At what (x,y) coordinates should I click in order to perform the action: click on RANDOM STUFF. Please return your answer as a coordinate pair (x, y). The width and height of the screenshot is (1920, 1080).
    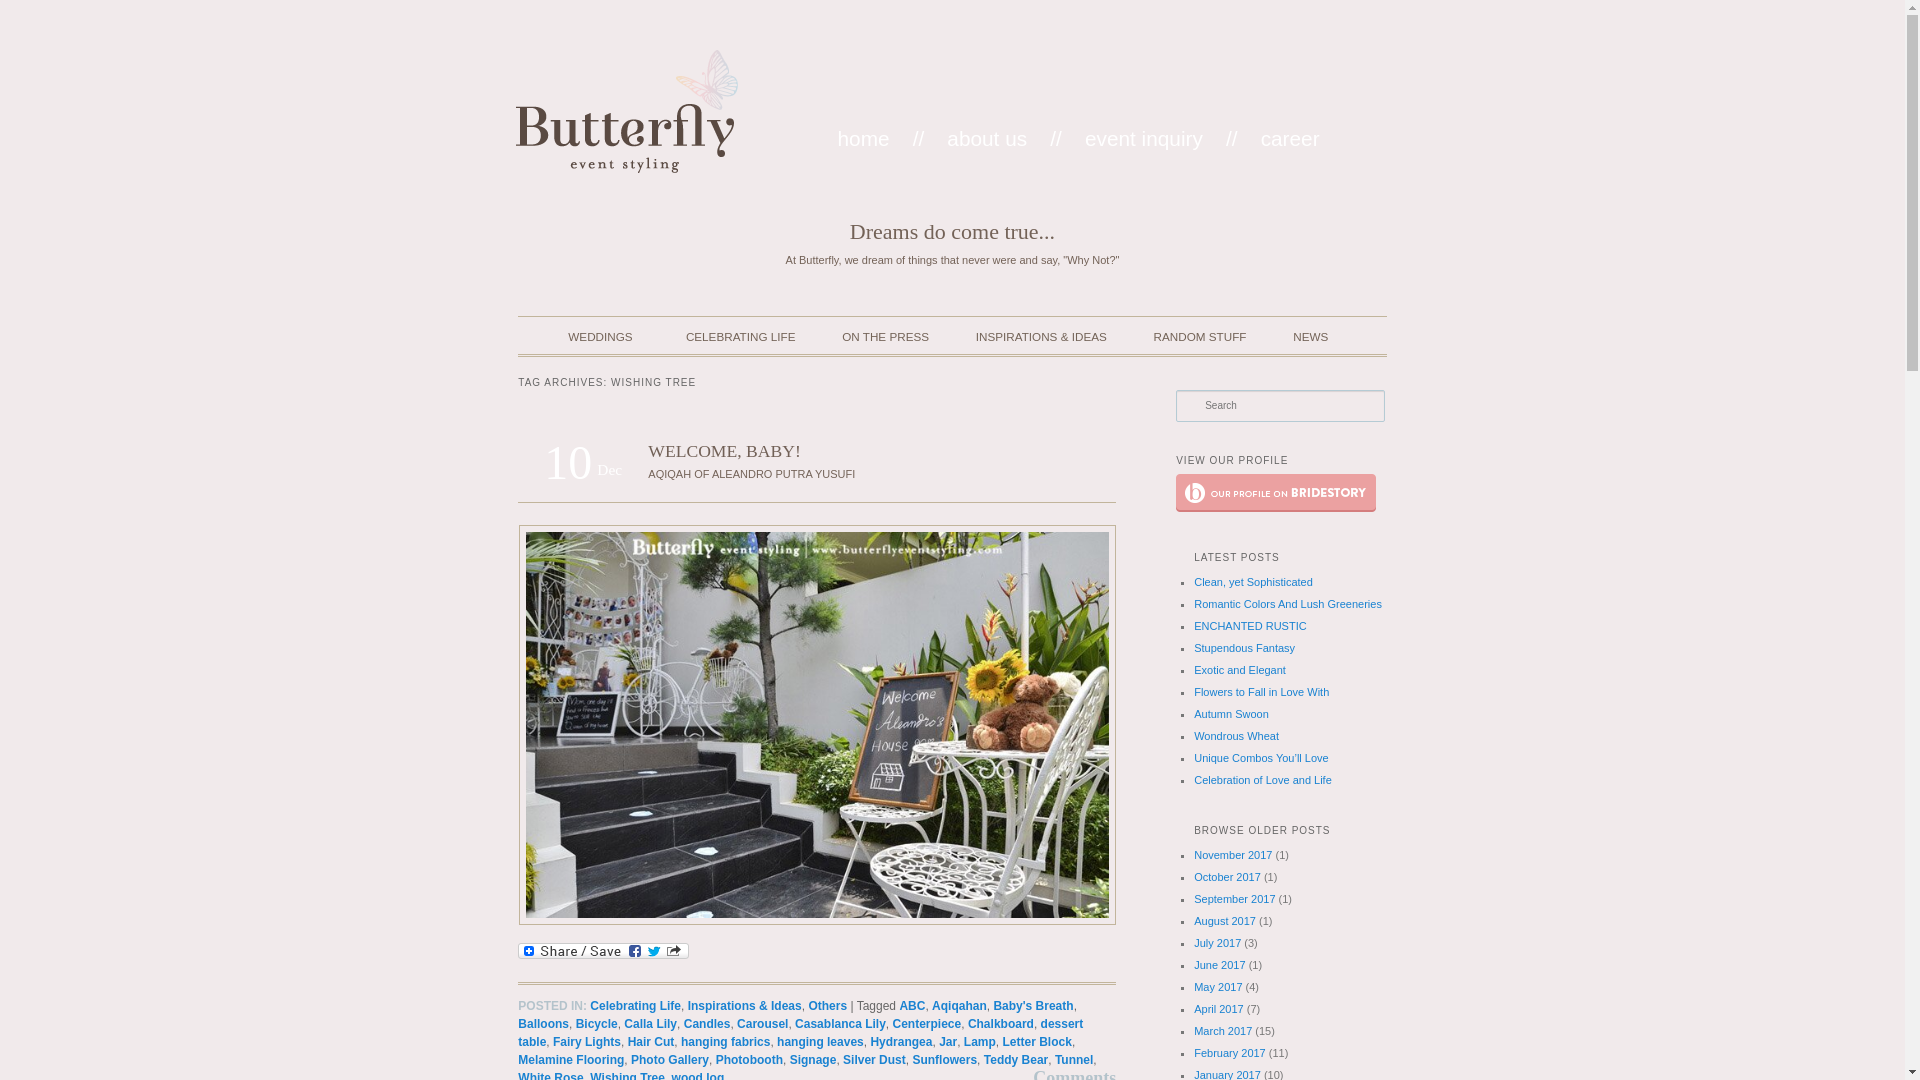
    Looking at the image, I should click on (1200, 344).